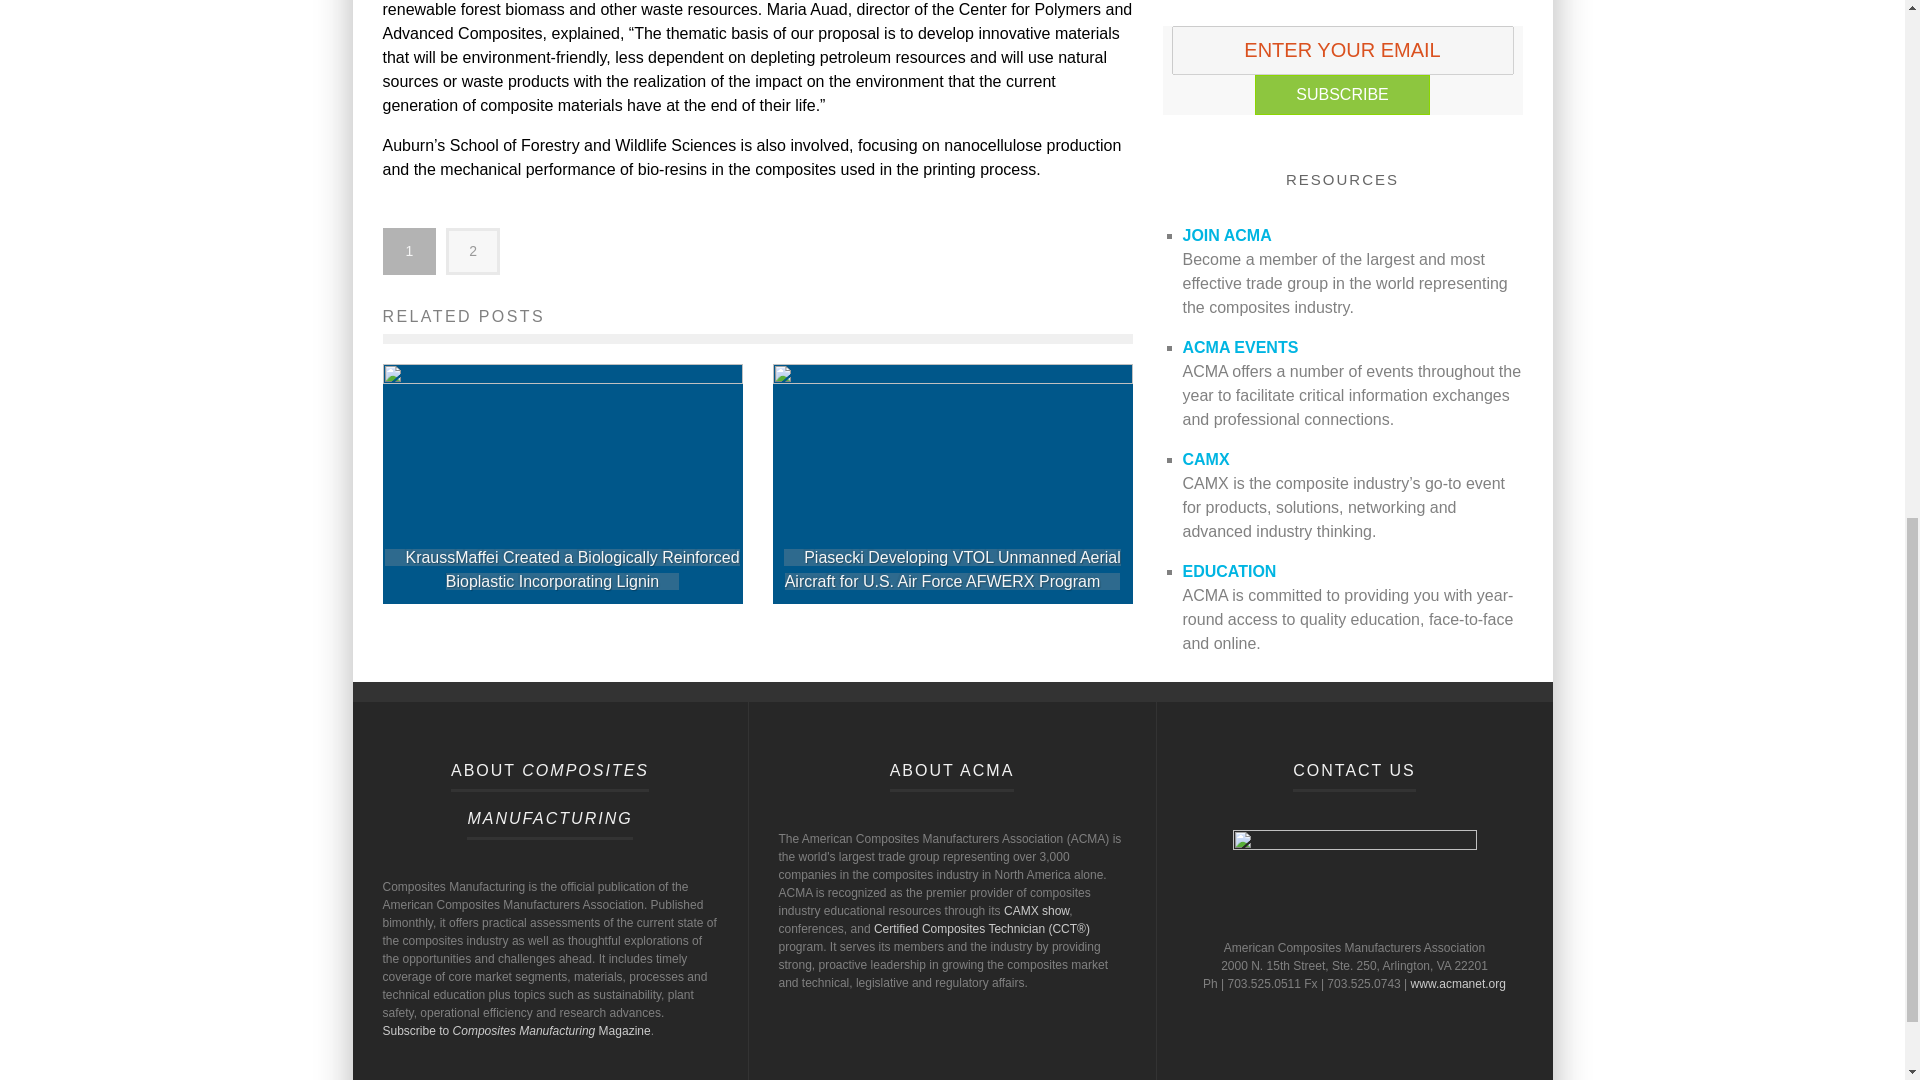 This screenshot has width=1920, height=1080. What do you see at coordinates (1342, 94) in the screenshot?
I see `Subscribe` at bounding box center [1342, 94].